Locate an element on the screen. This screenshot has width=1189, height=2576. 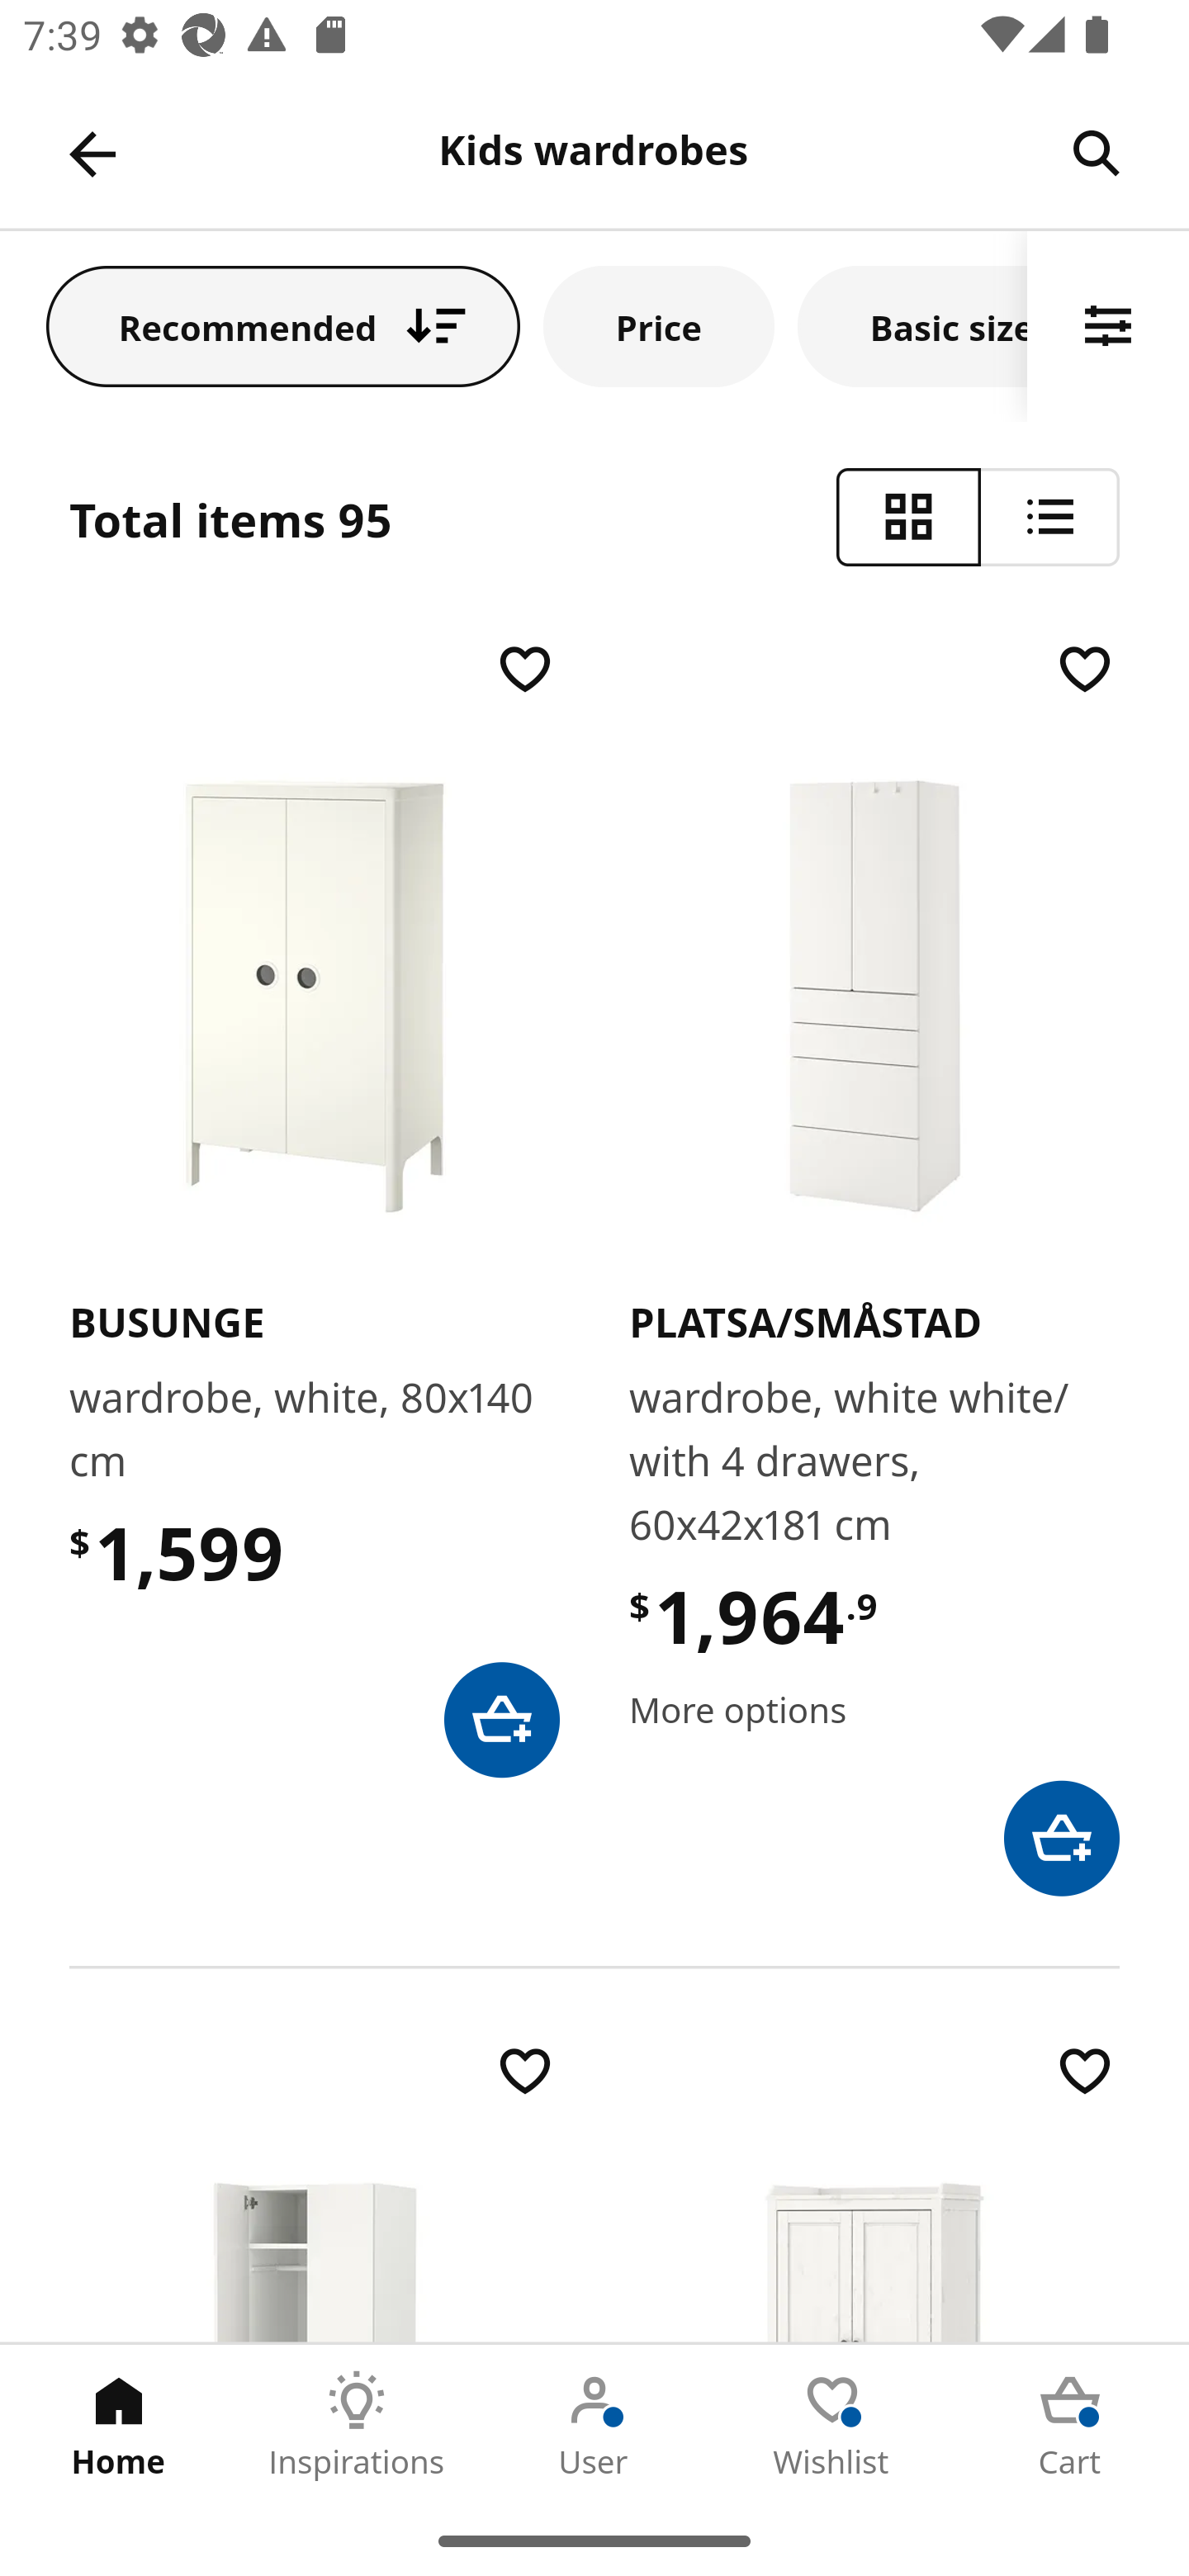
Wishlist
Tab 4 of 5 is located at coordinates (832, 2425).